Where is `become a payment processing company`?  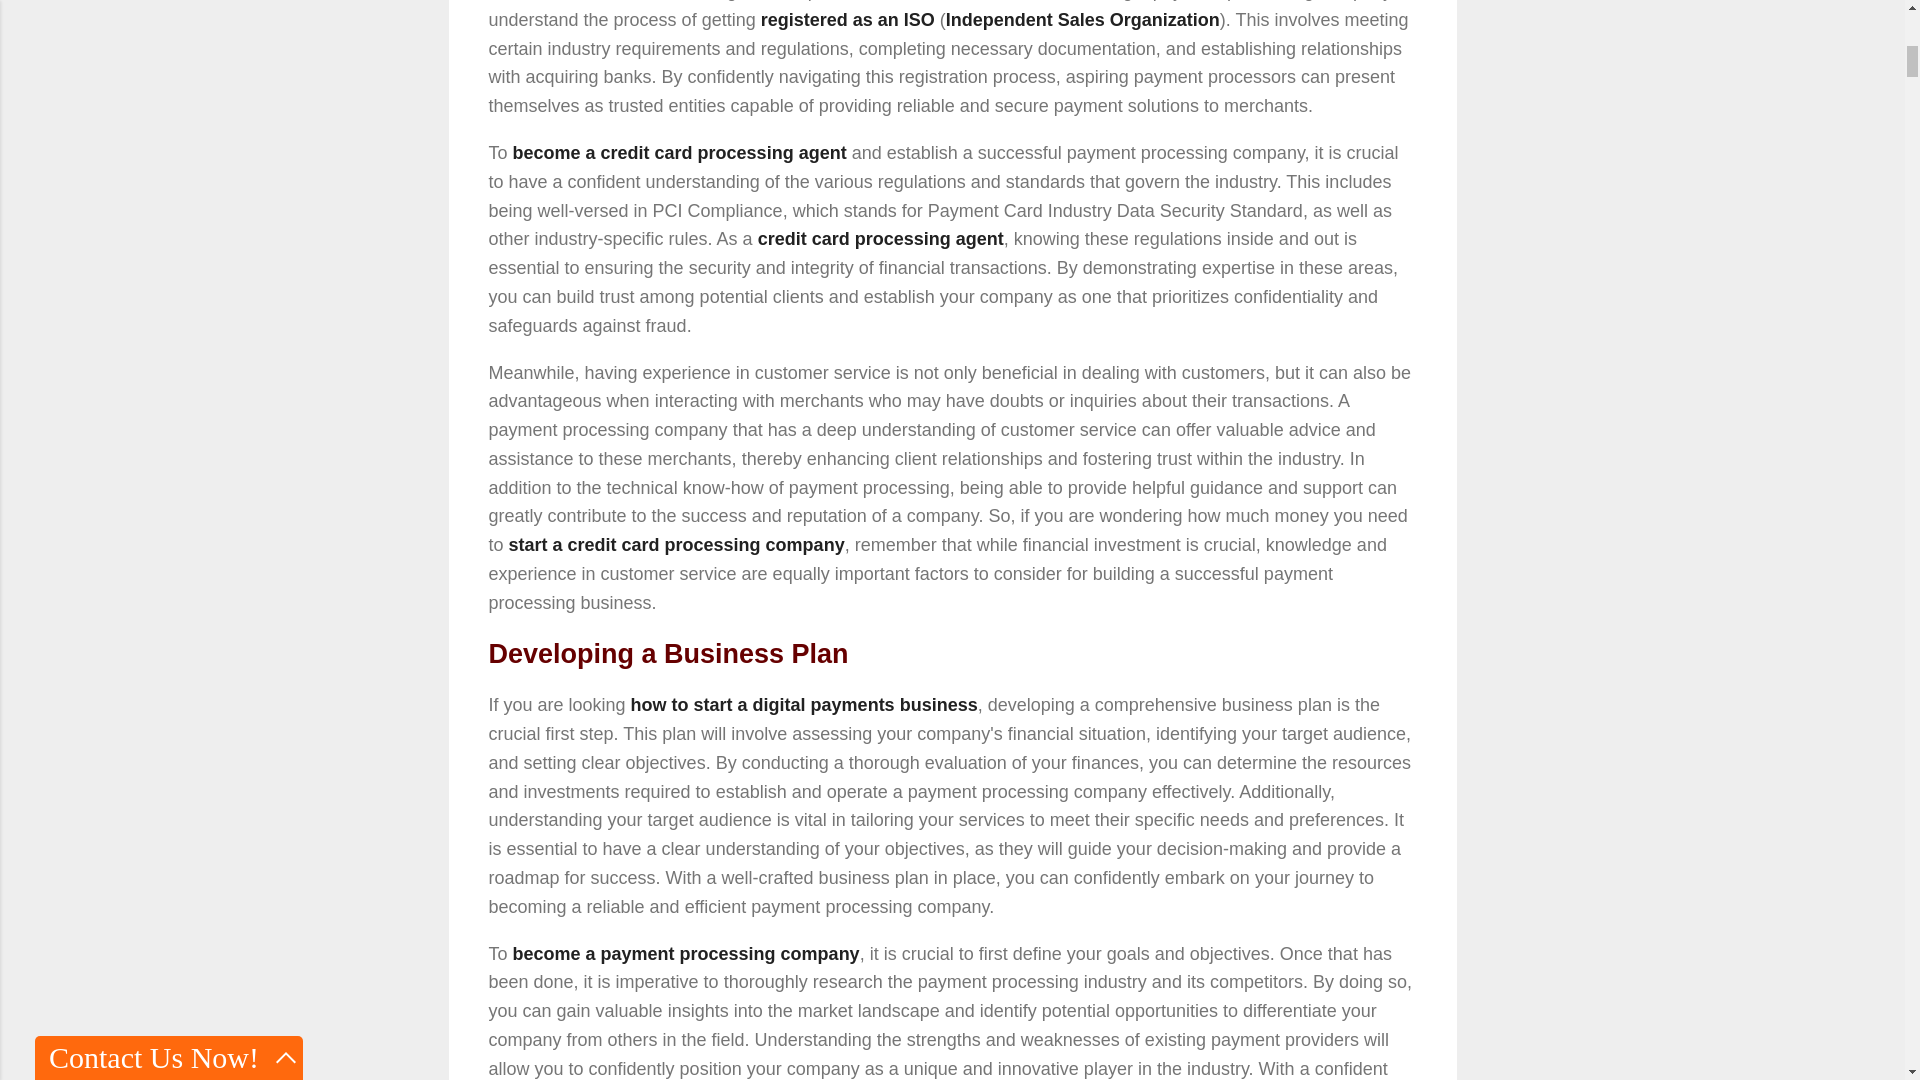 become a payment processing company is located at coordinates (686, 954).